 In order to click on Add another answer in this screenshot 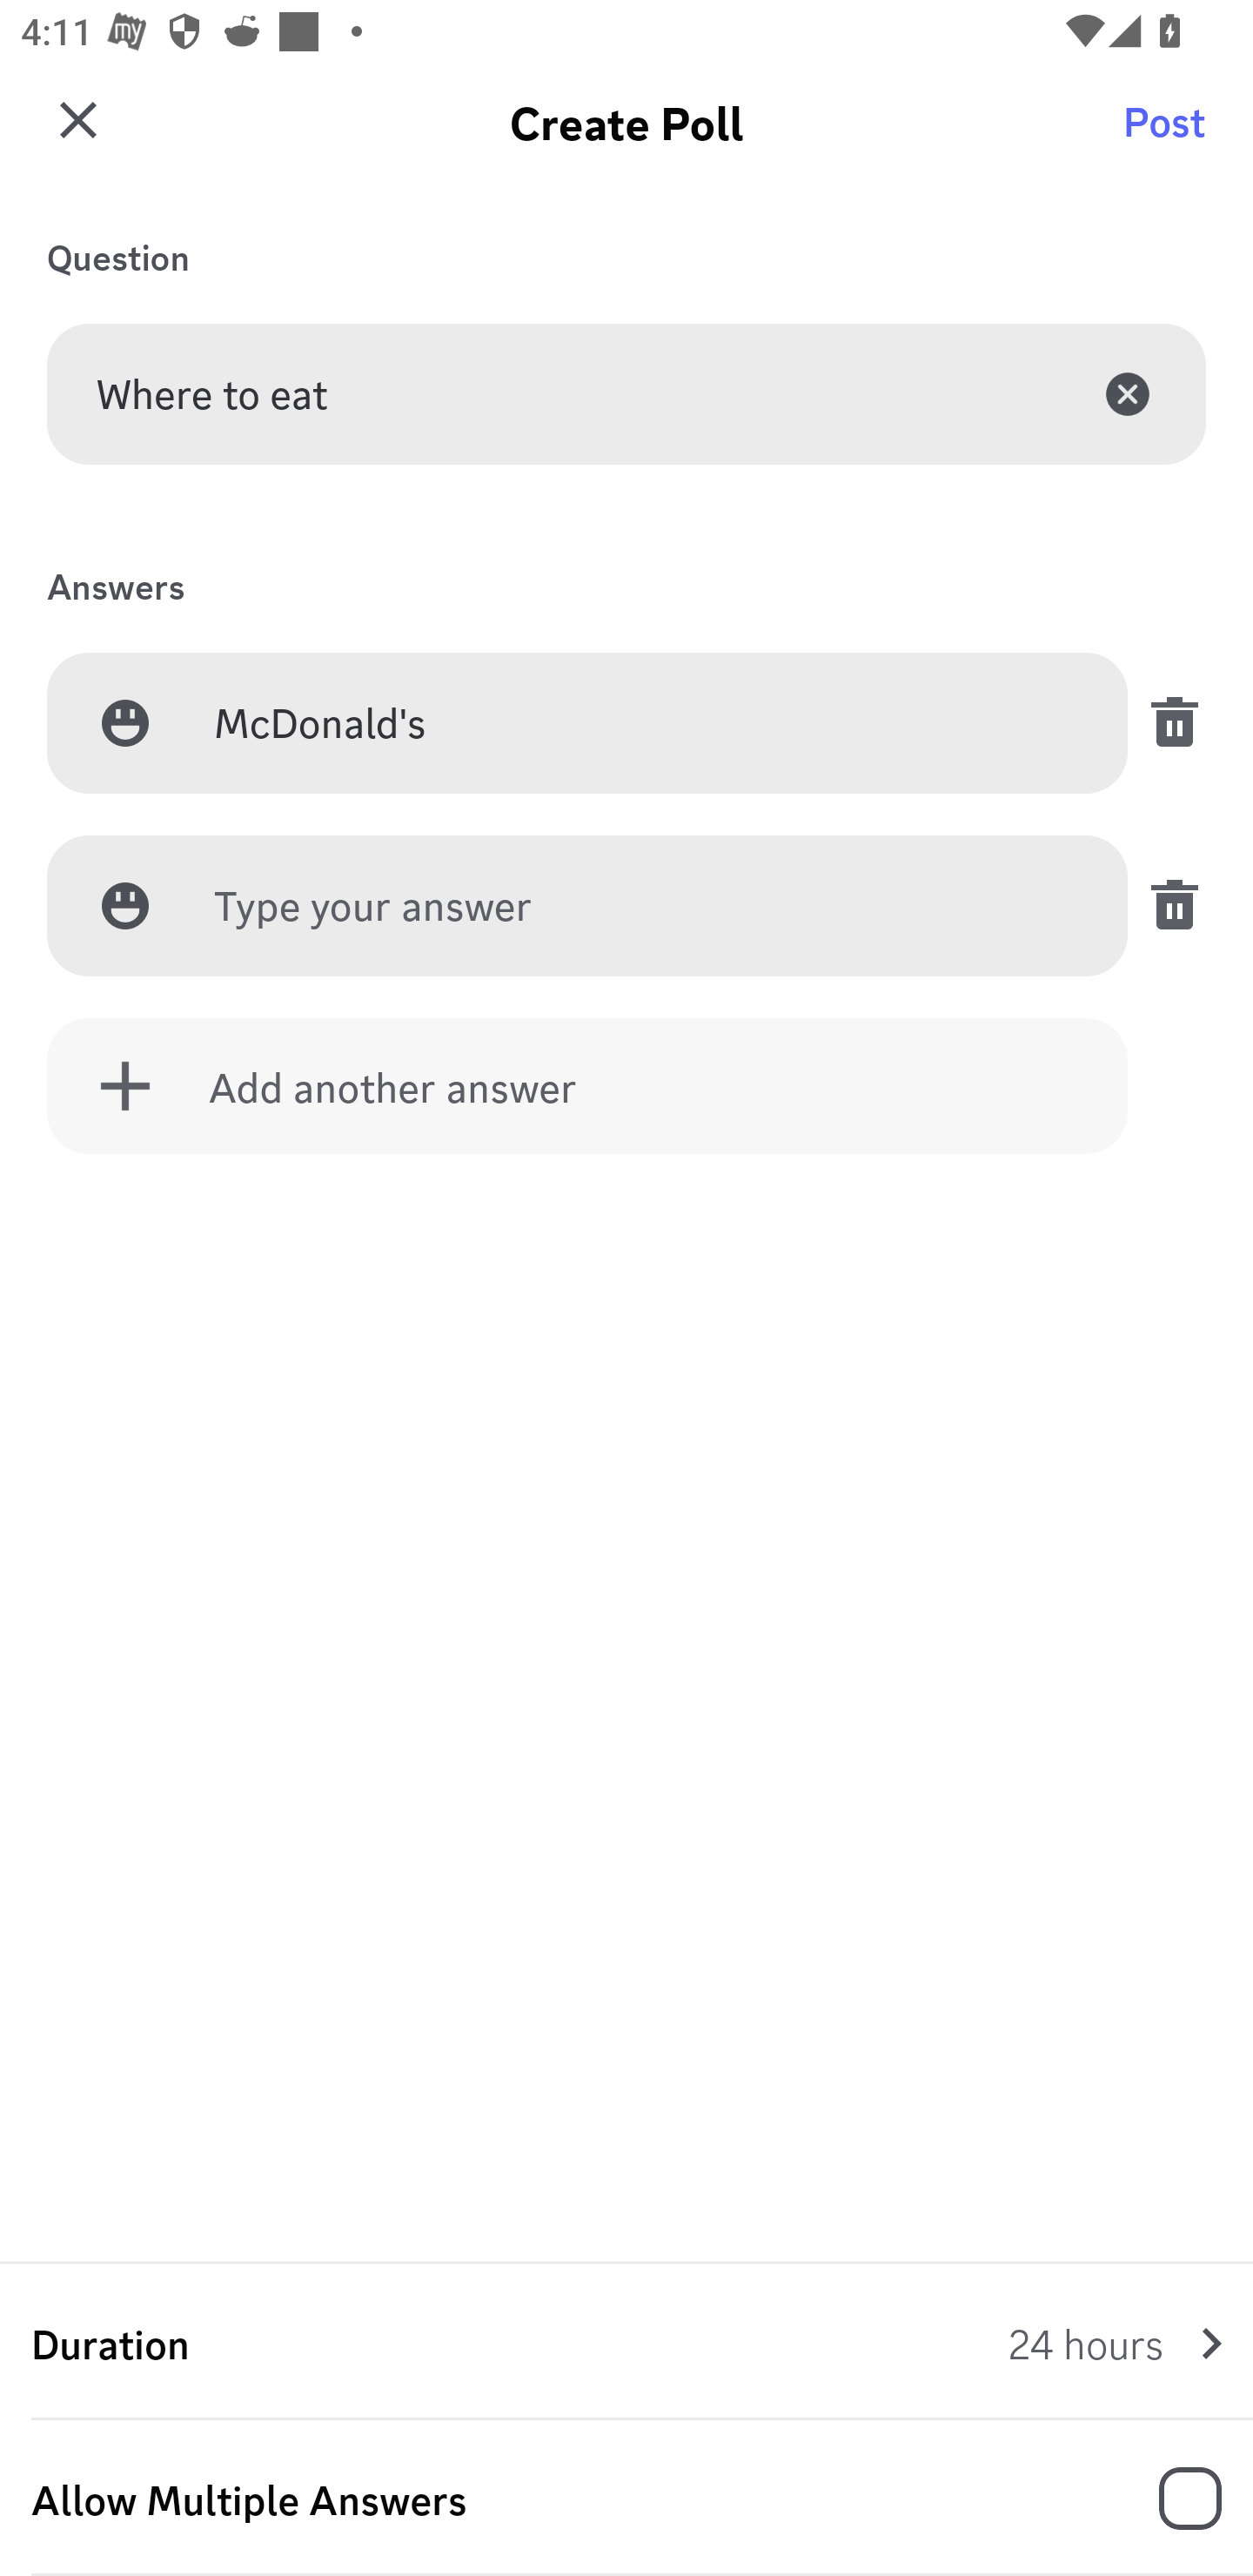, I will do `click(587, 1086)`.